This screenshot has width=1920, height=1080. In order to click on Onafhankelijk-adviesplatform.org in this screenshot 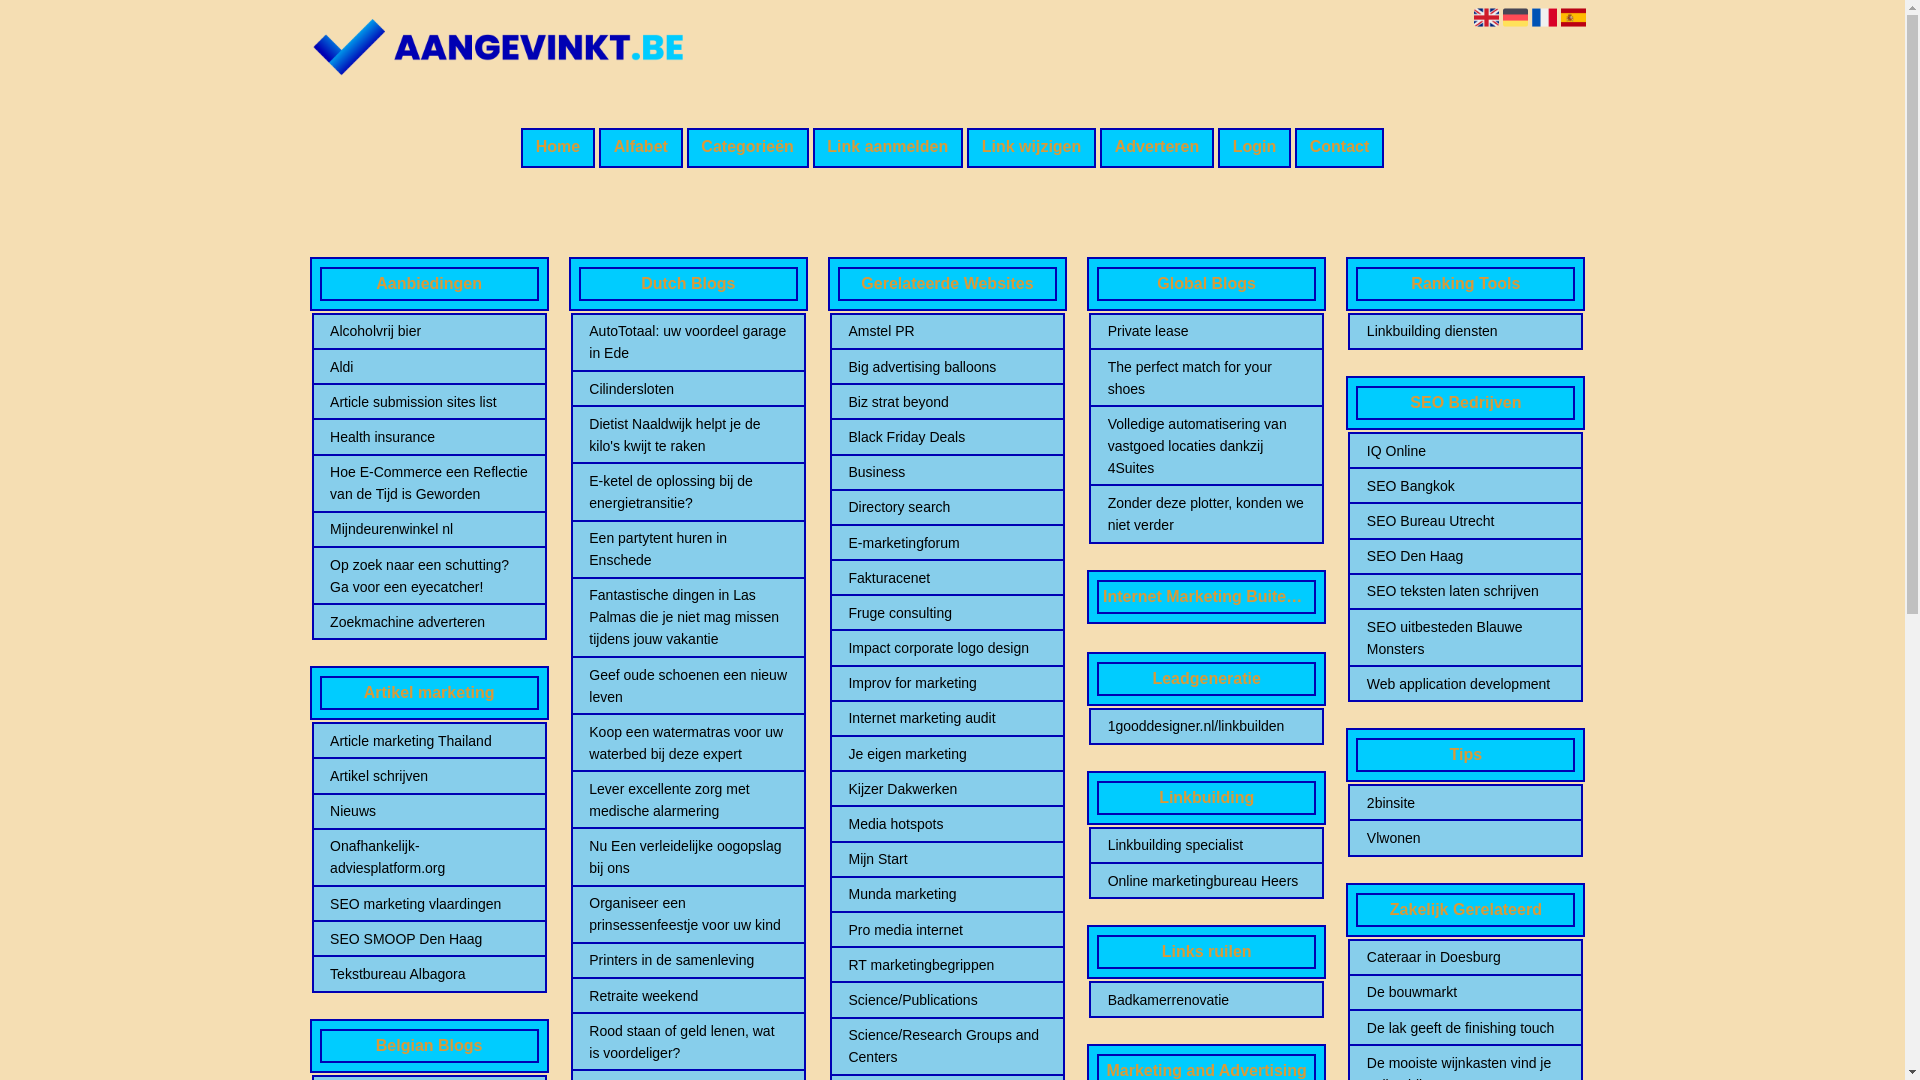, I will do `click(429, 857)`.